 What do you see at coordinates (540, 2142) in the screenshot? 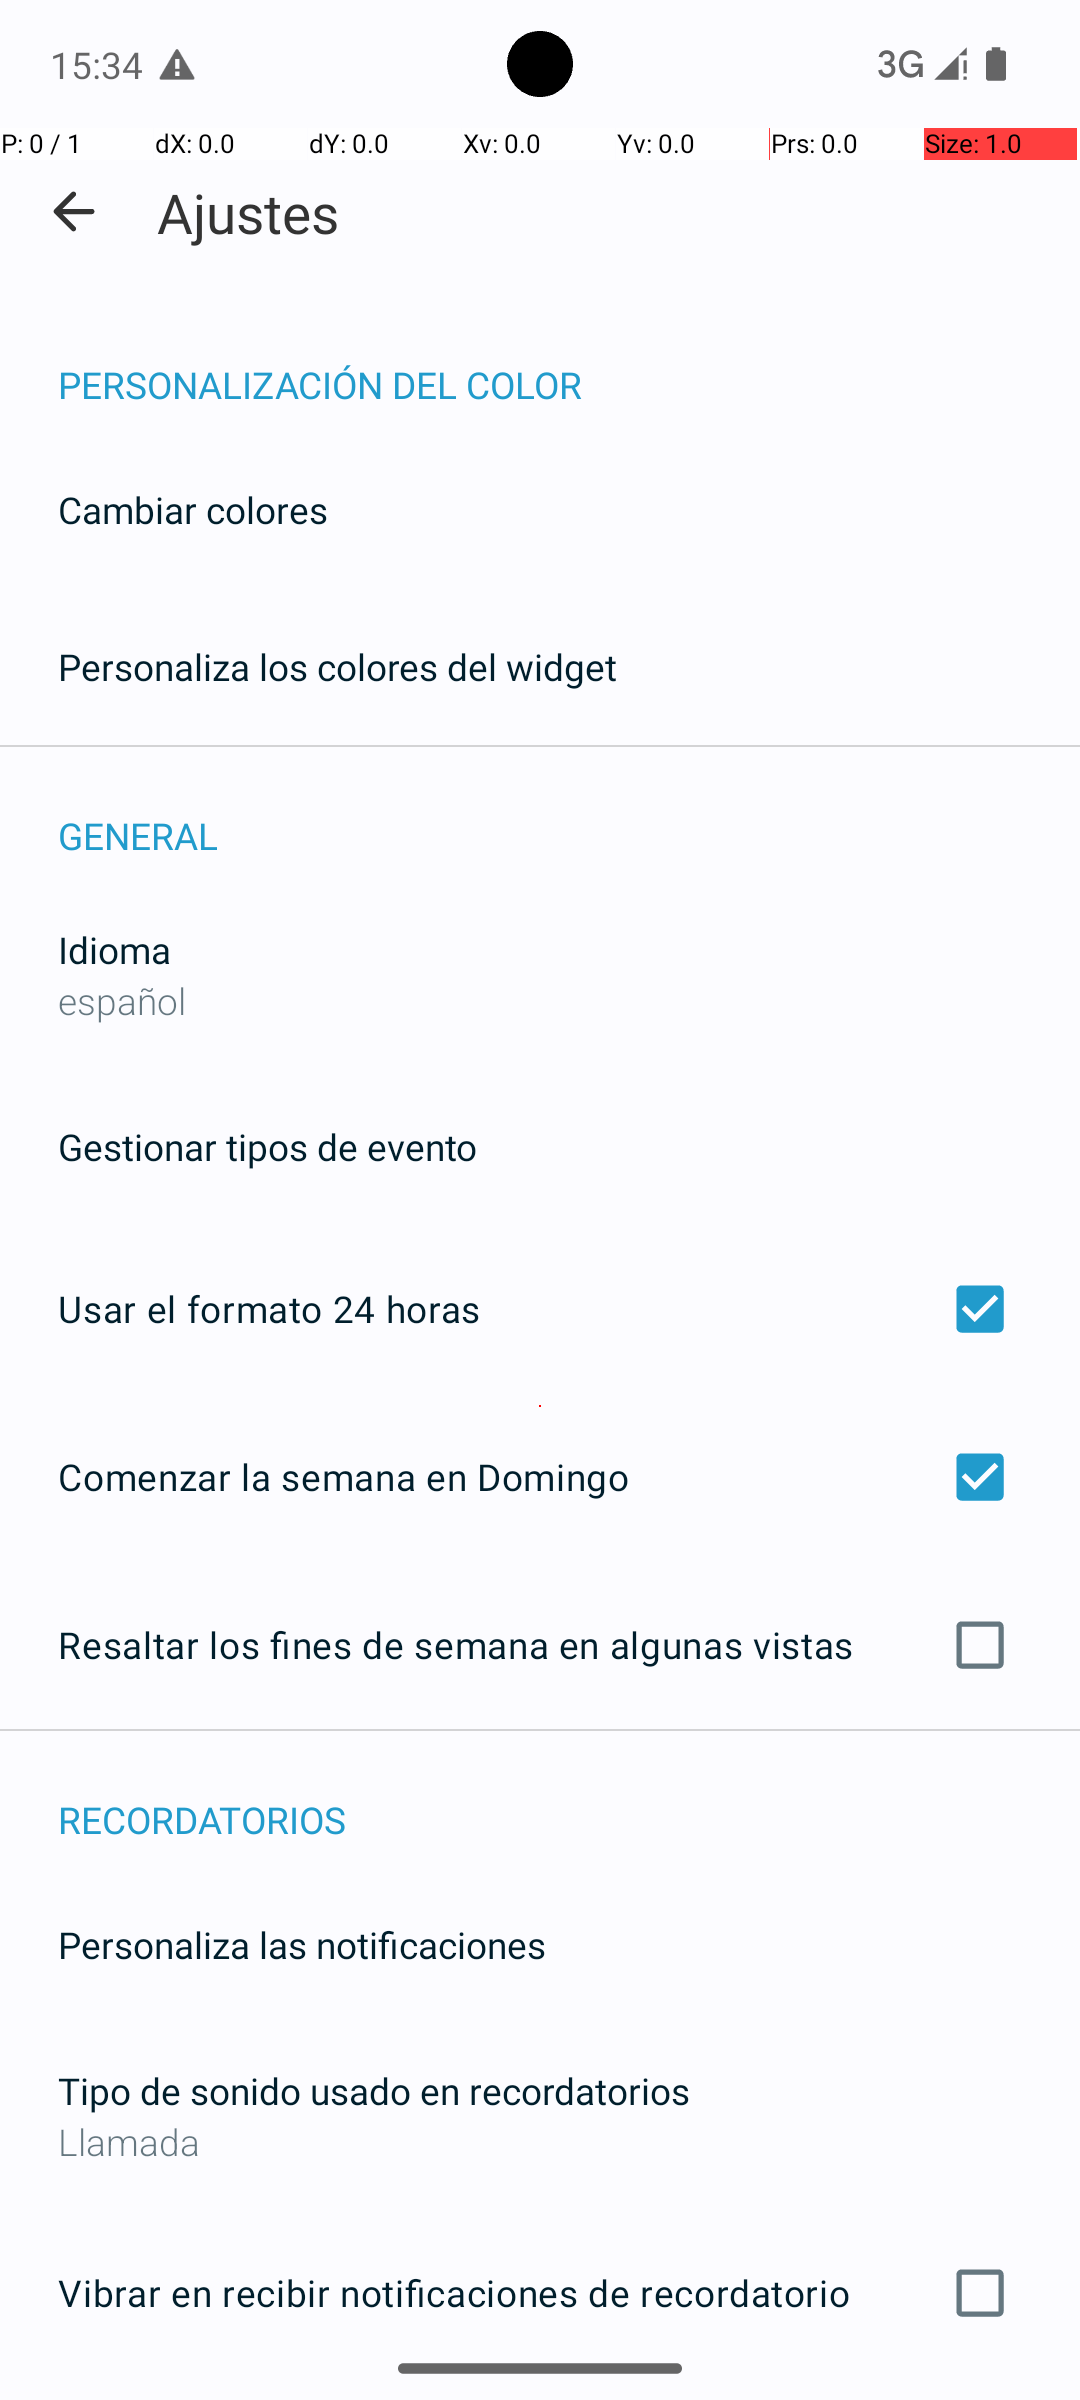
I see `Llamada` at bounding box center [540, 2142].